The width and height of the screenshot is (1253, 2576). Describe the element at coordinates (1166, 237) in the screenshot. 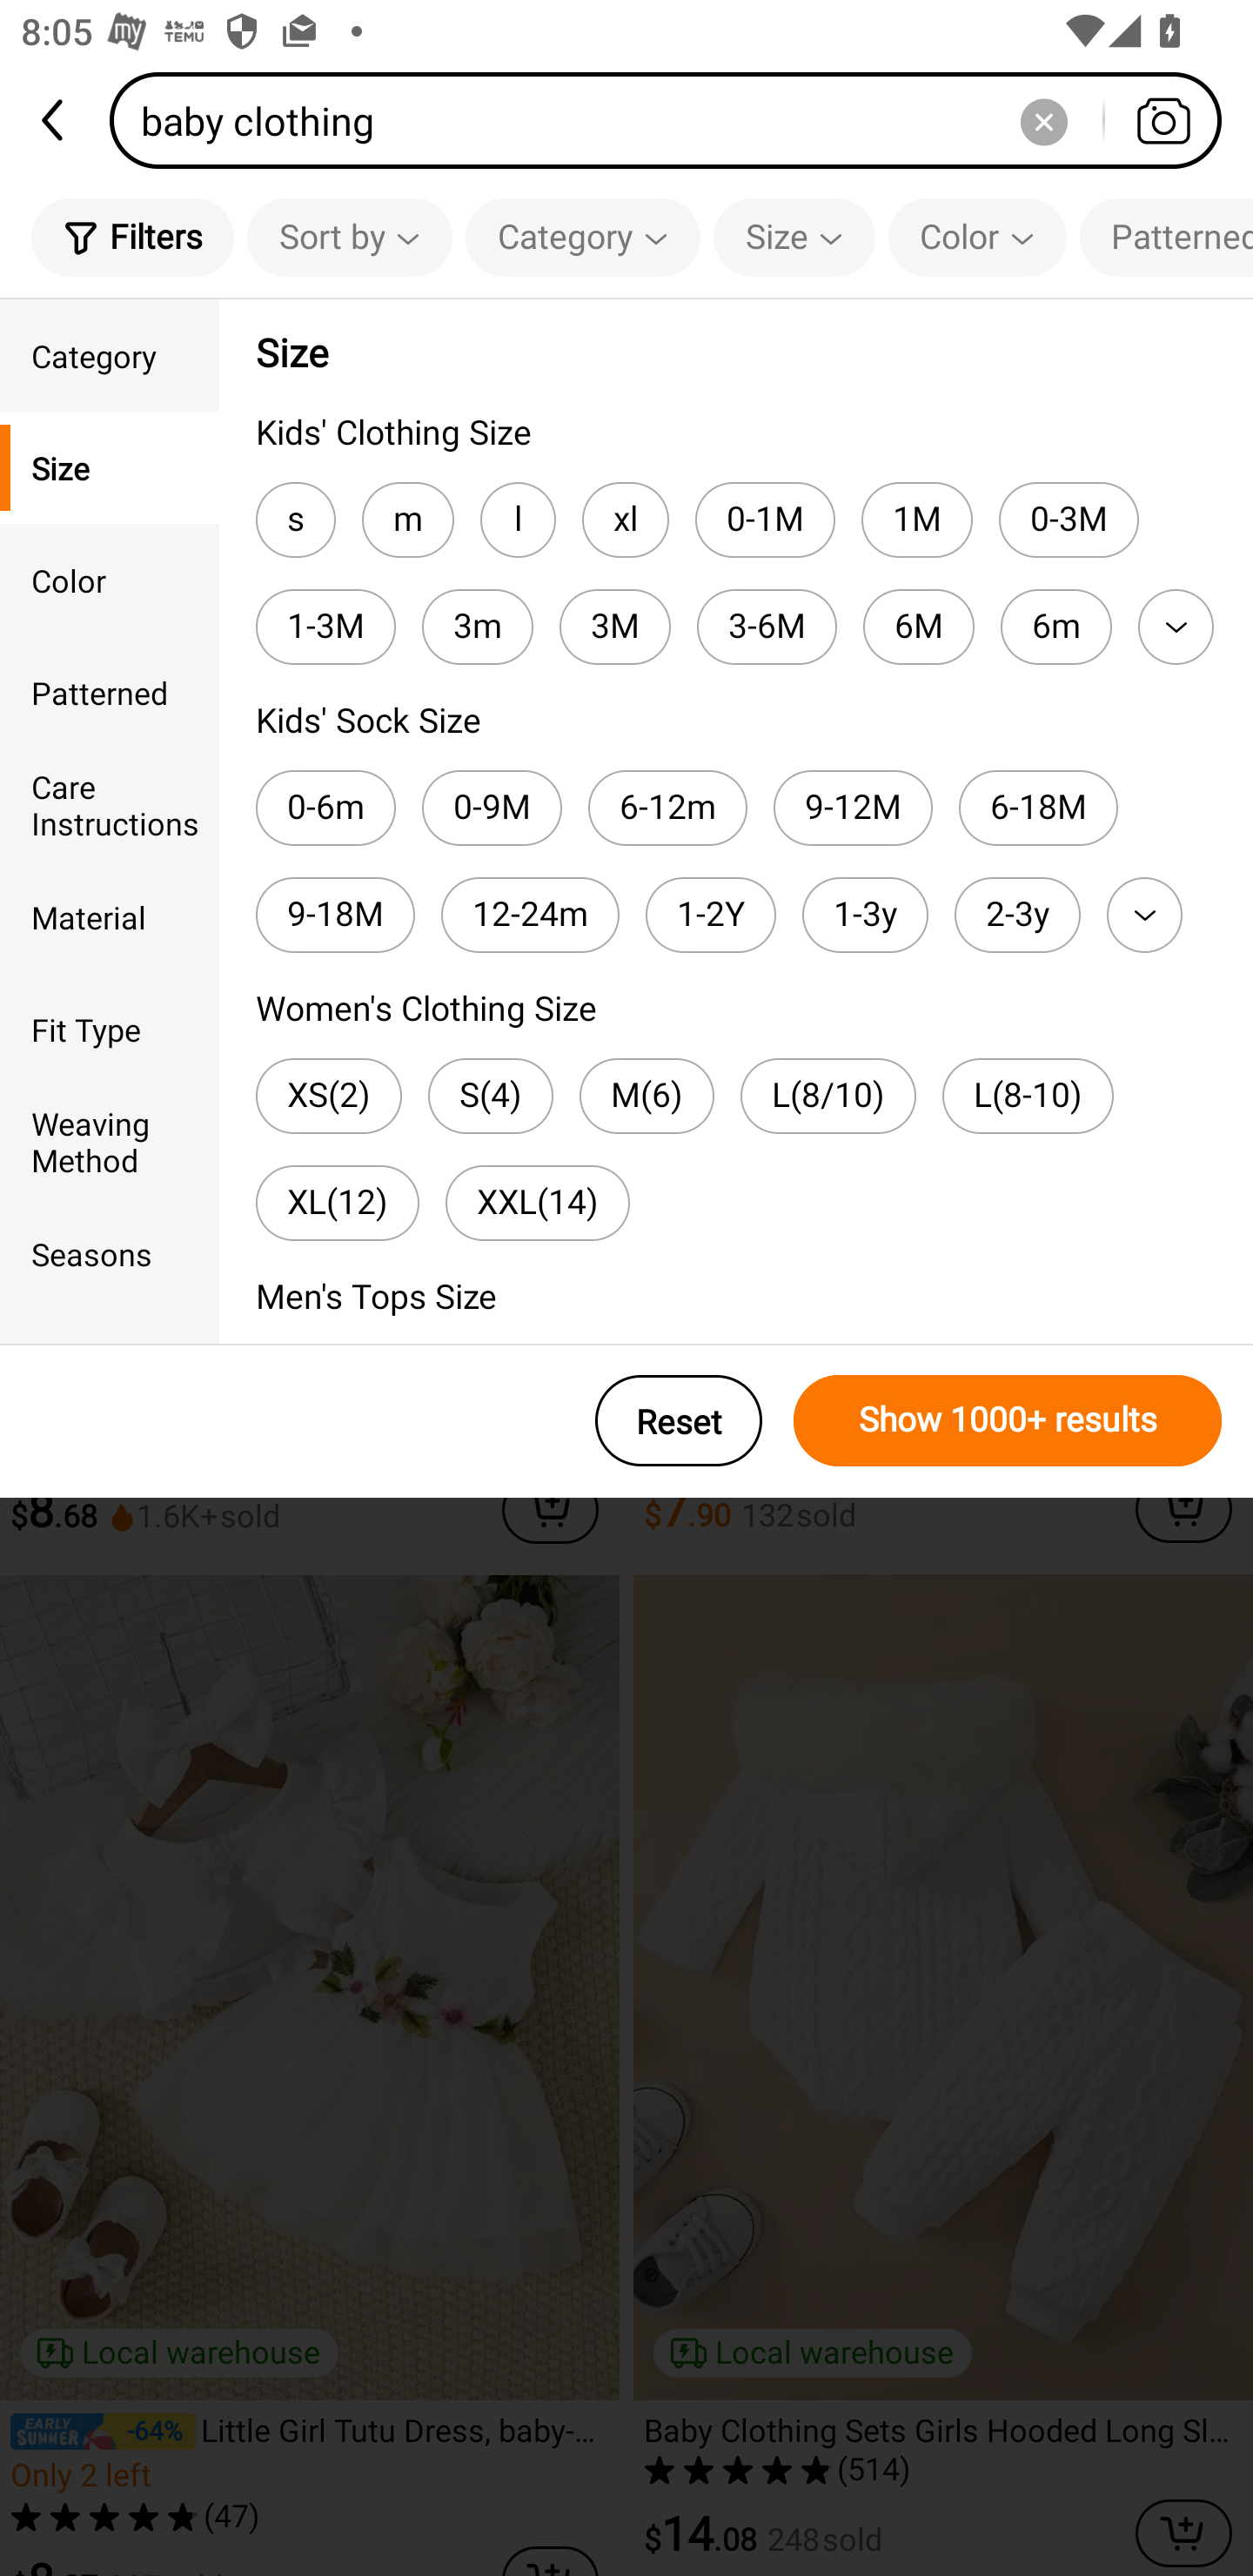

I see `Patterned` at that location.